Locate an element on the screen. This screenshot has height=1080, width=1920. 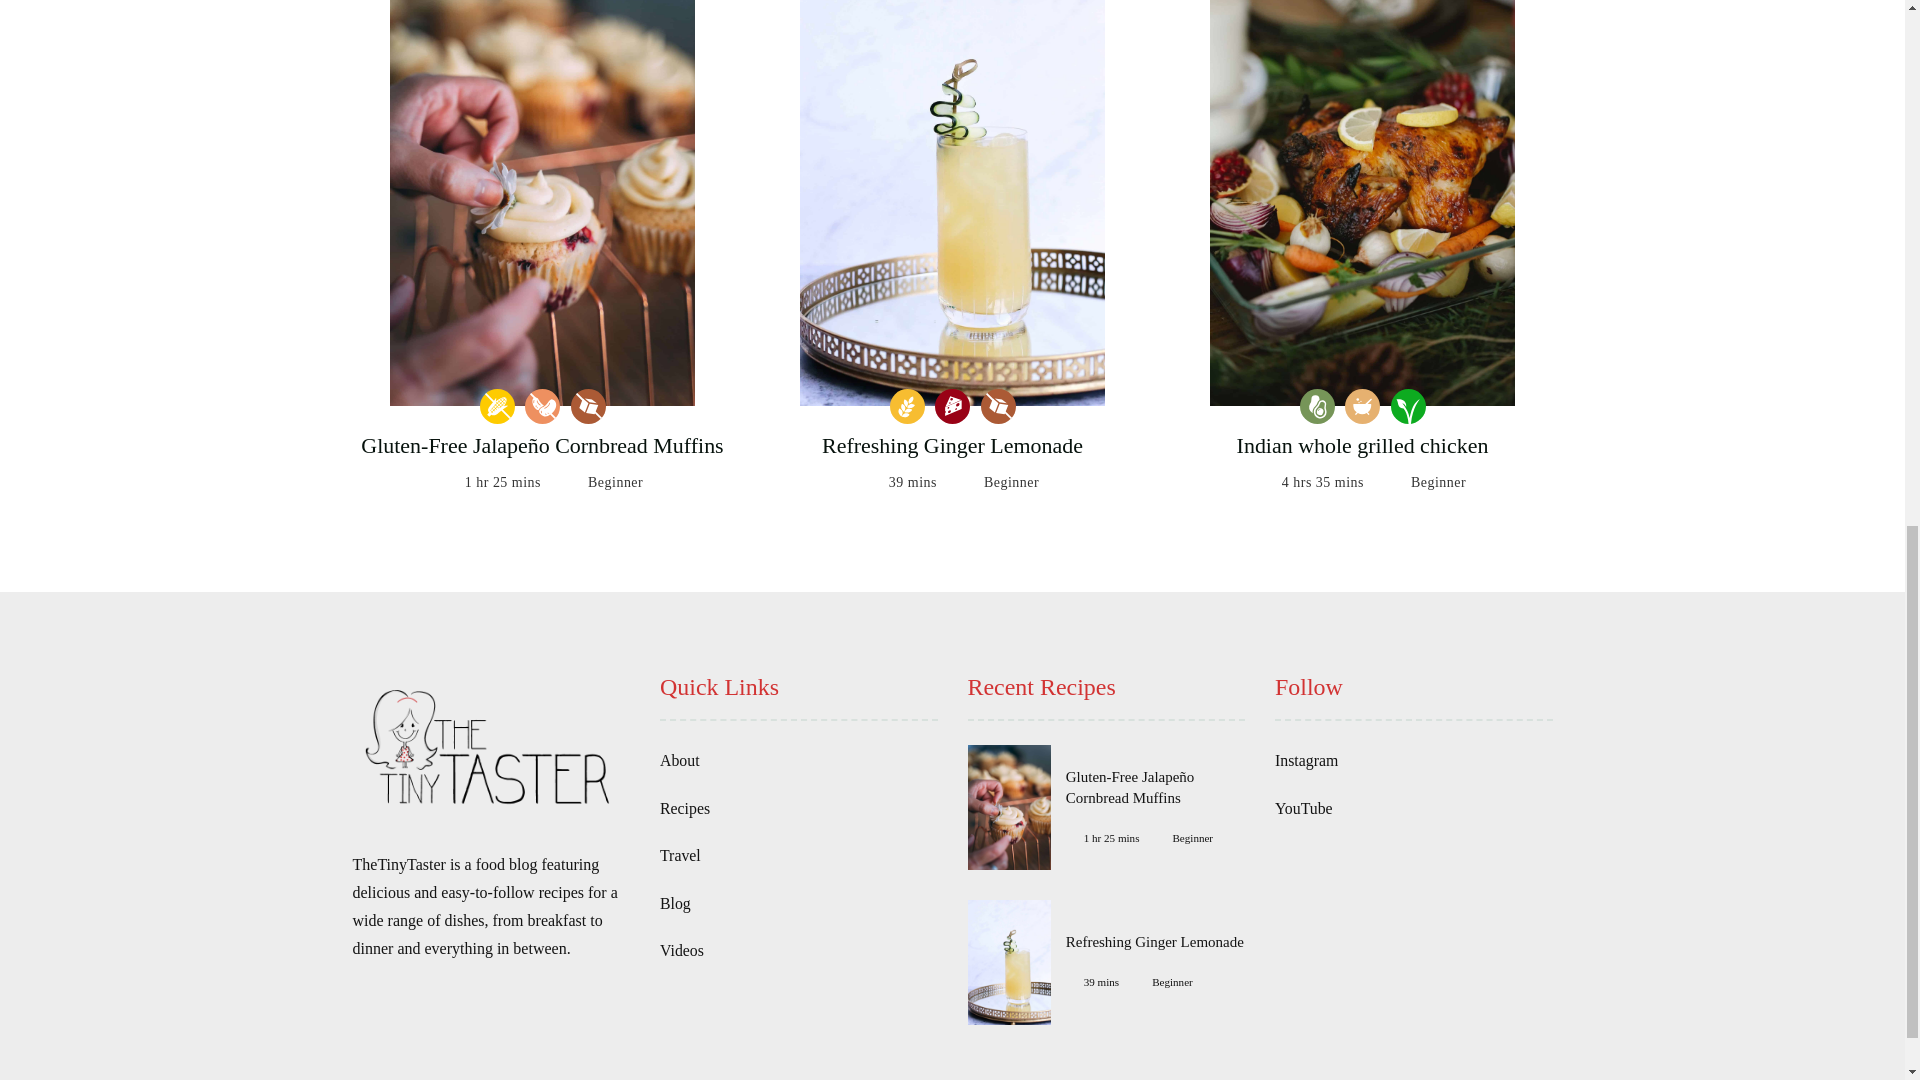
sugar-free is located at coordinates (587, 406).